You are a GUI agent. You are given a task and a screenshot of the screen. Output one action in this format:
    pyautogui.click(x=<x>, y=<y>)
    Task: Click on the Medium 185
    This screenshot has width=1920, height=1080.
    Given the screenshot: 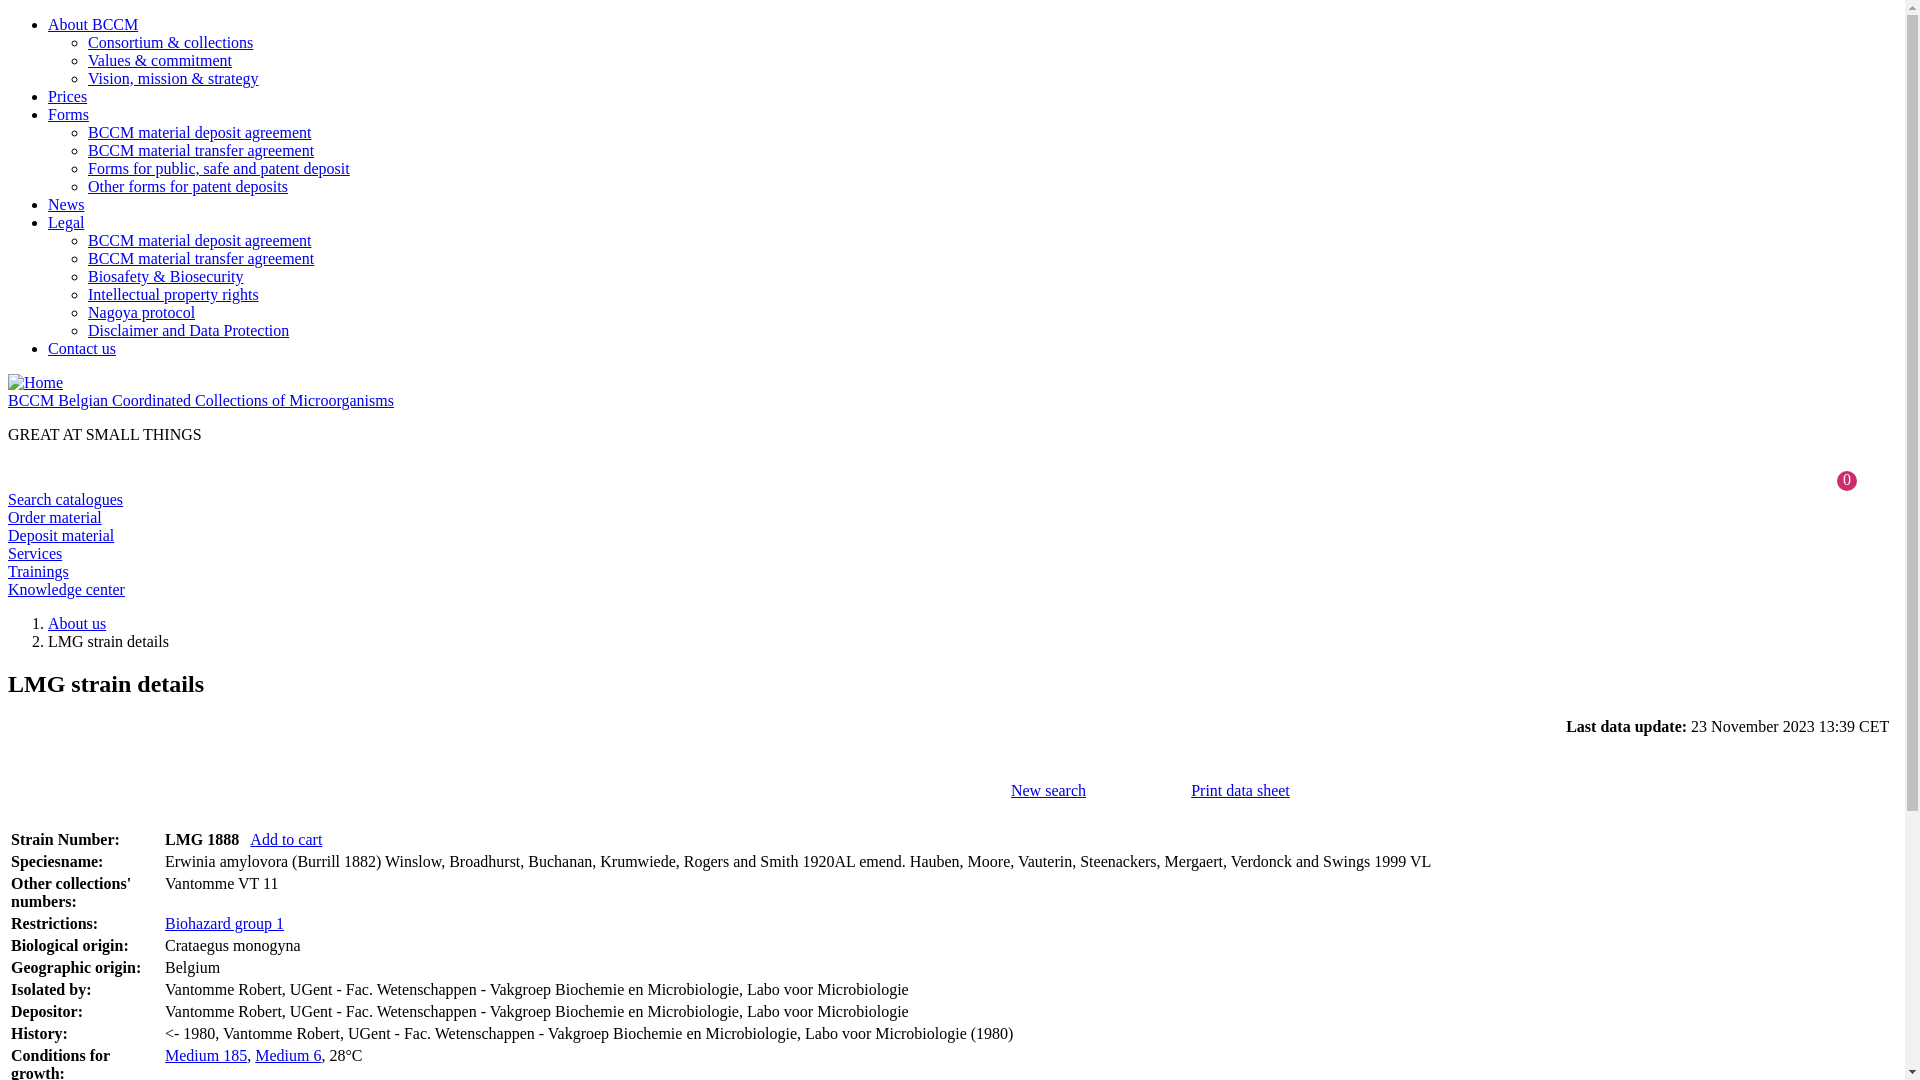 What is the action you would take?
    pyautogui.click(x=206, y=1056)
    